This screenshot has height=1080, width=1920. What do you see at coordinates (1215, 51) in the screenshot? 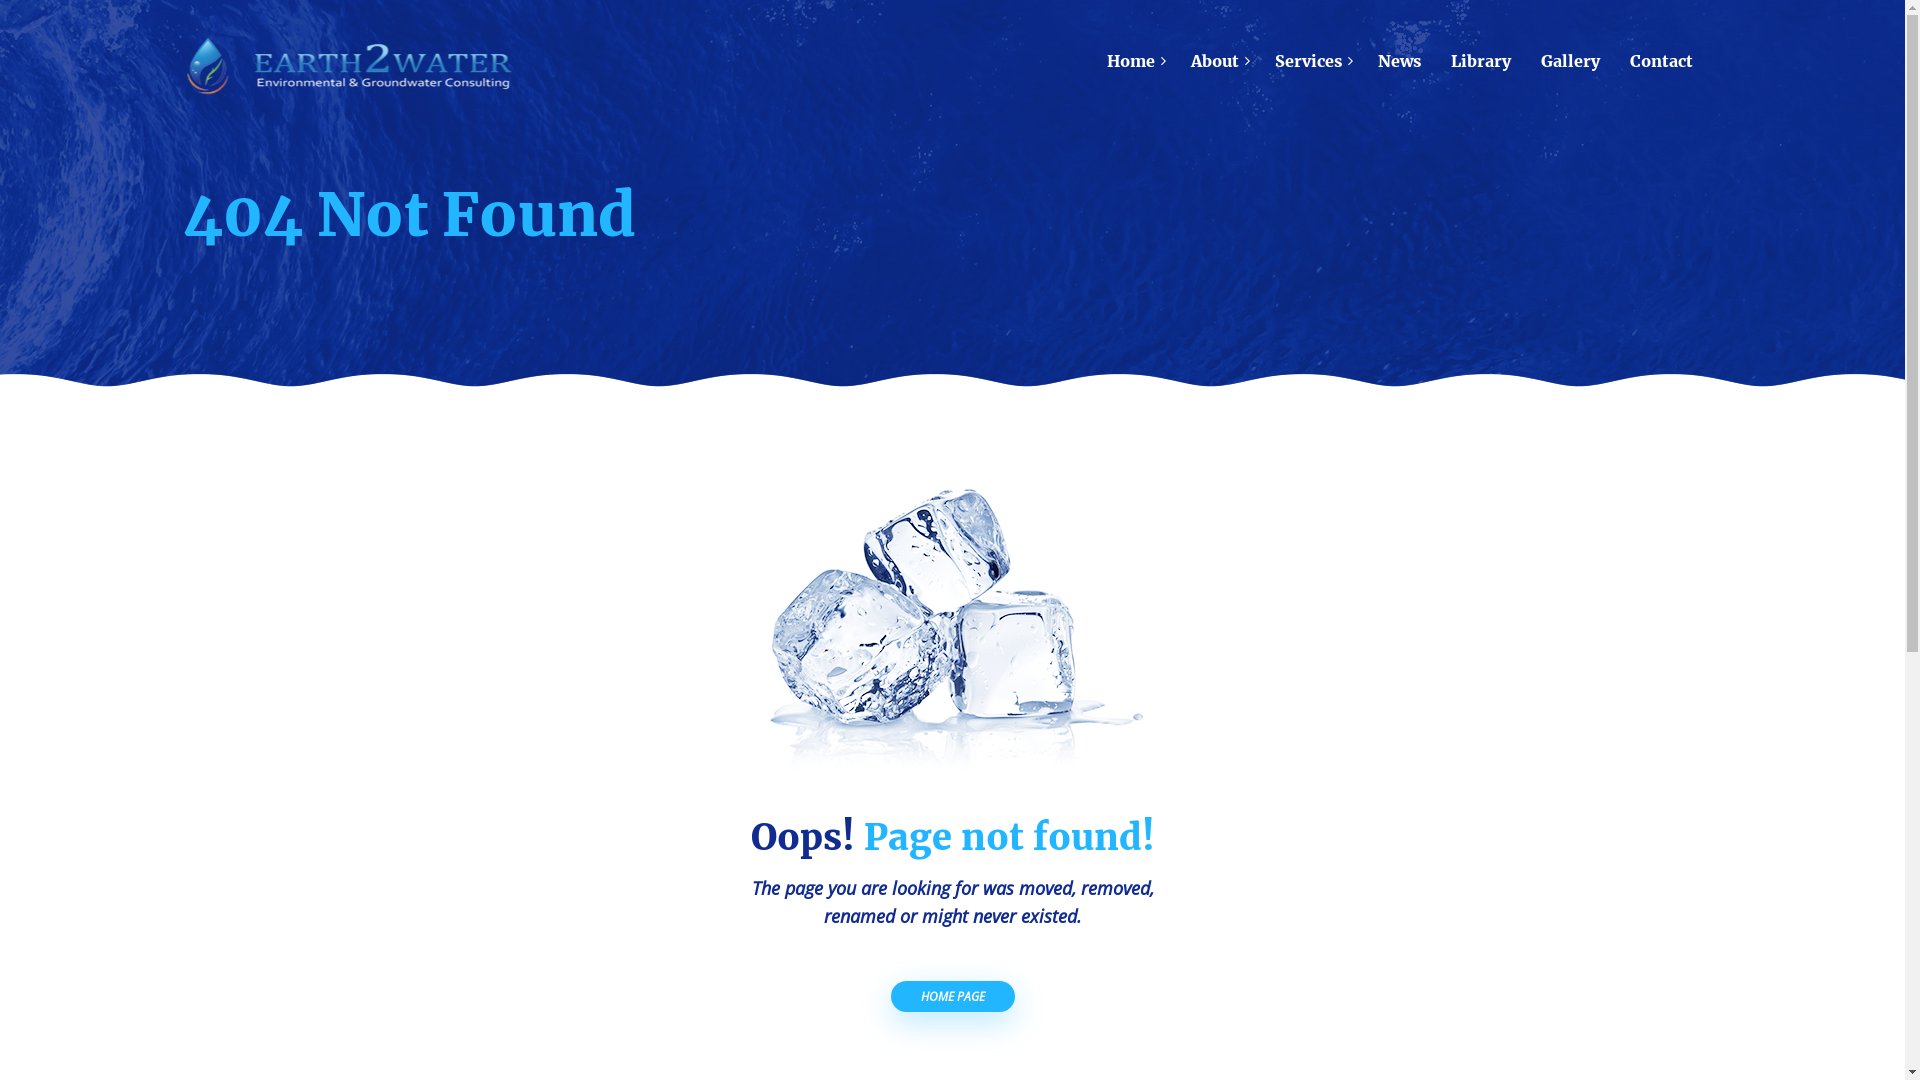
I see `About` at bounding box center [1215, 51].